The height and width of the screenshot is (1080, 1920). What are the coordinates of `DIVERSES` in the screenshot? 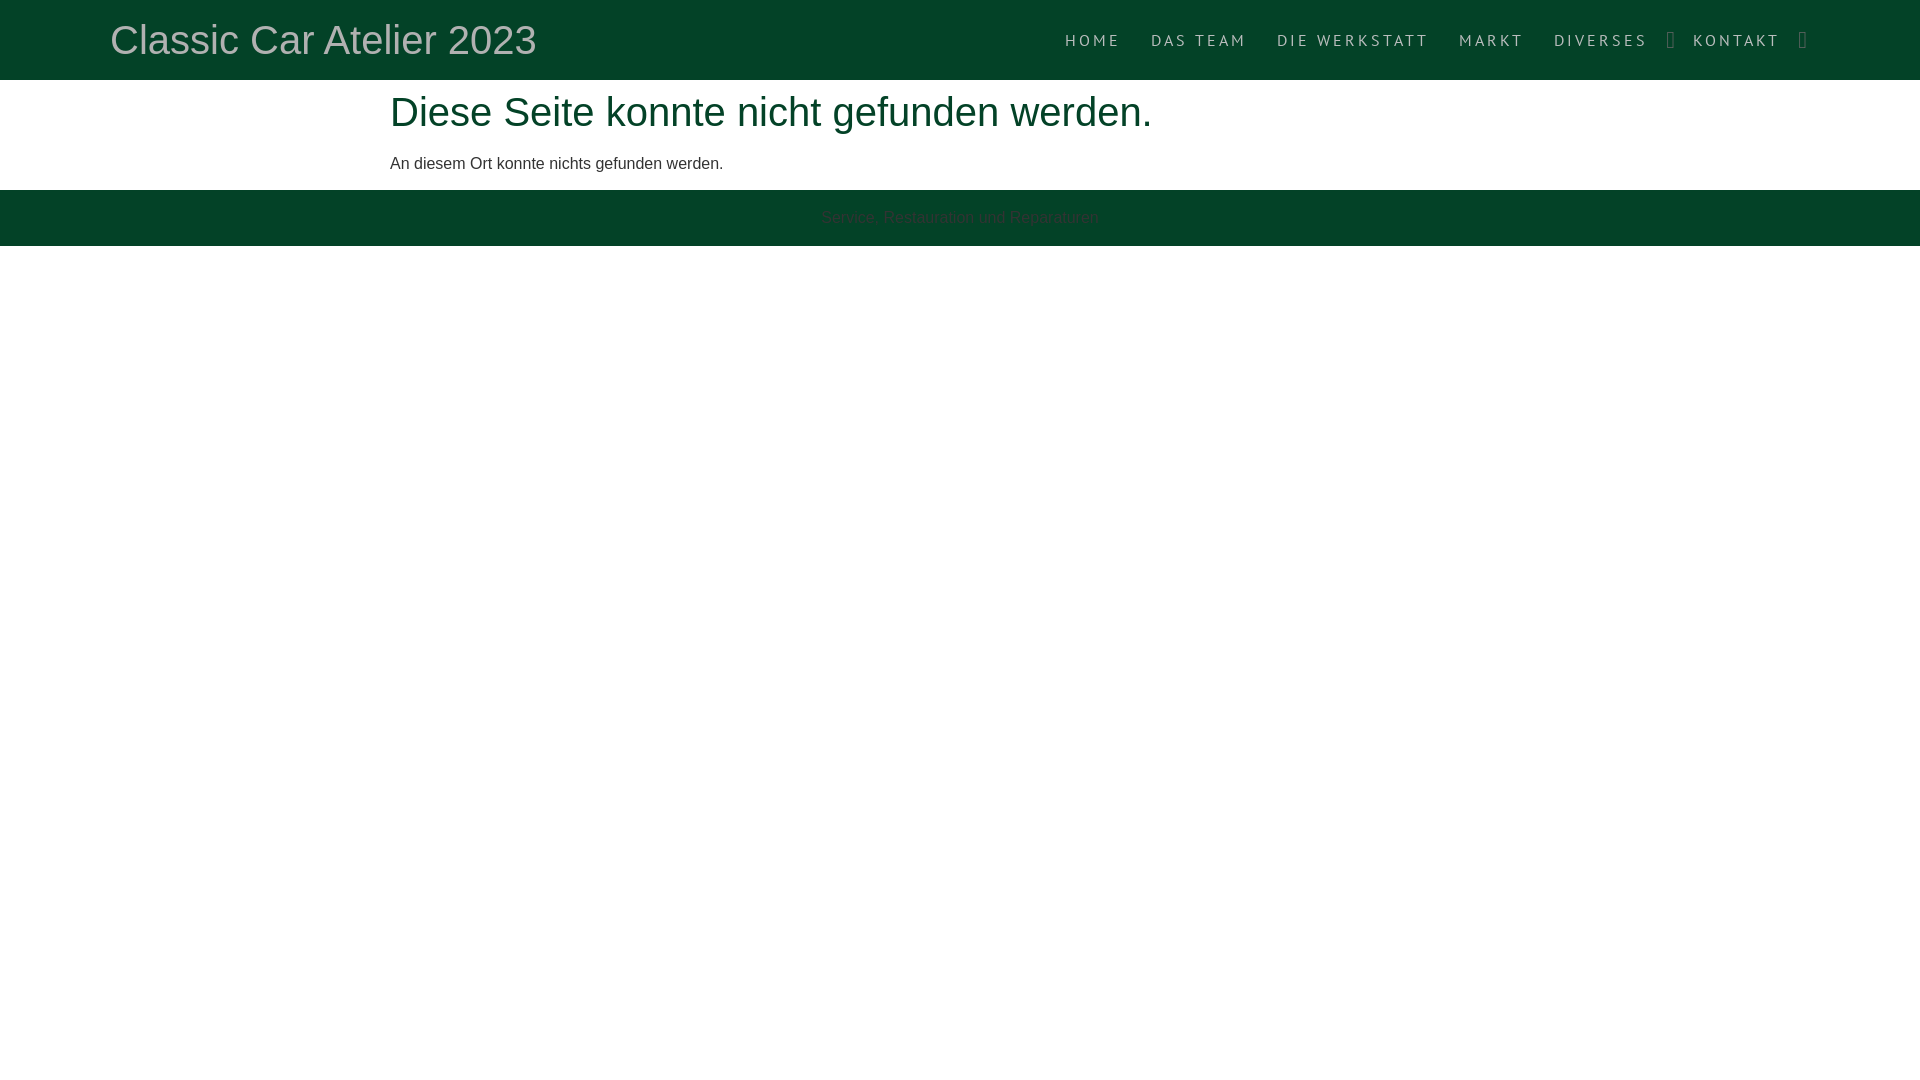 It's located at (1601, 40).